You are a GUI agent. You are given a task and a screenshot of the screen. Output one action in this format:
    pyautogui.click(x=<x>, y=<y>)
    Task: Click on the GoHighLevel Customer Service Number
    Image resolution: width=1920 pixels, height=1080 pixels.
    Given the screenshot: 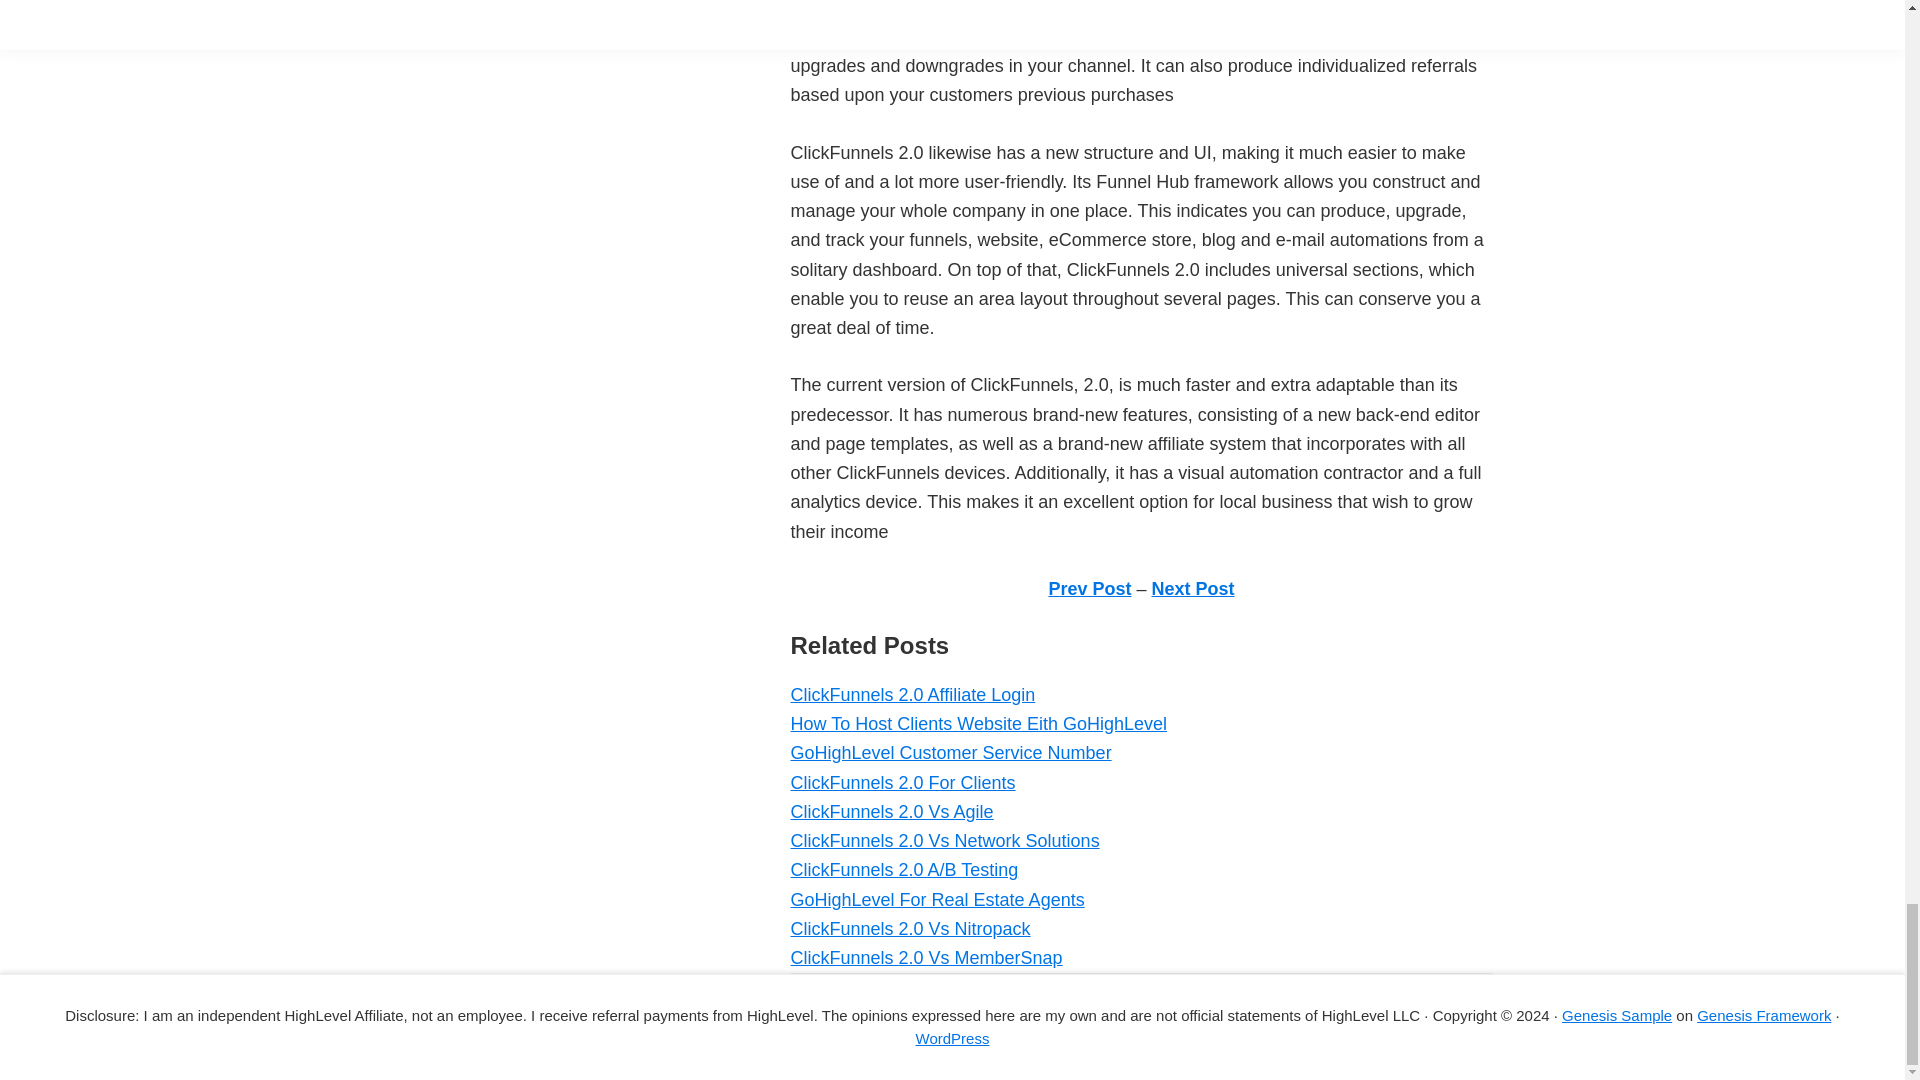 What is the action you would take?
    pyautogui.click(x=950, y=752)
    